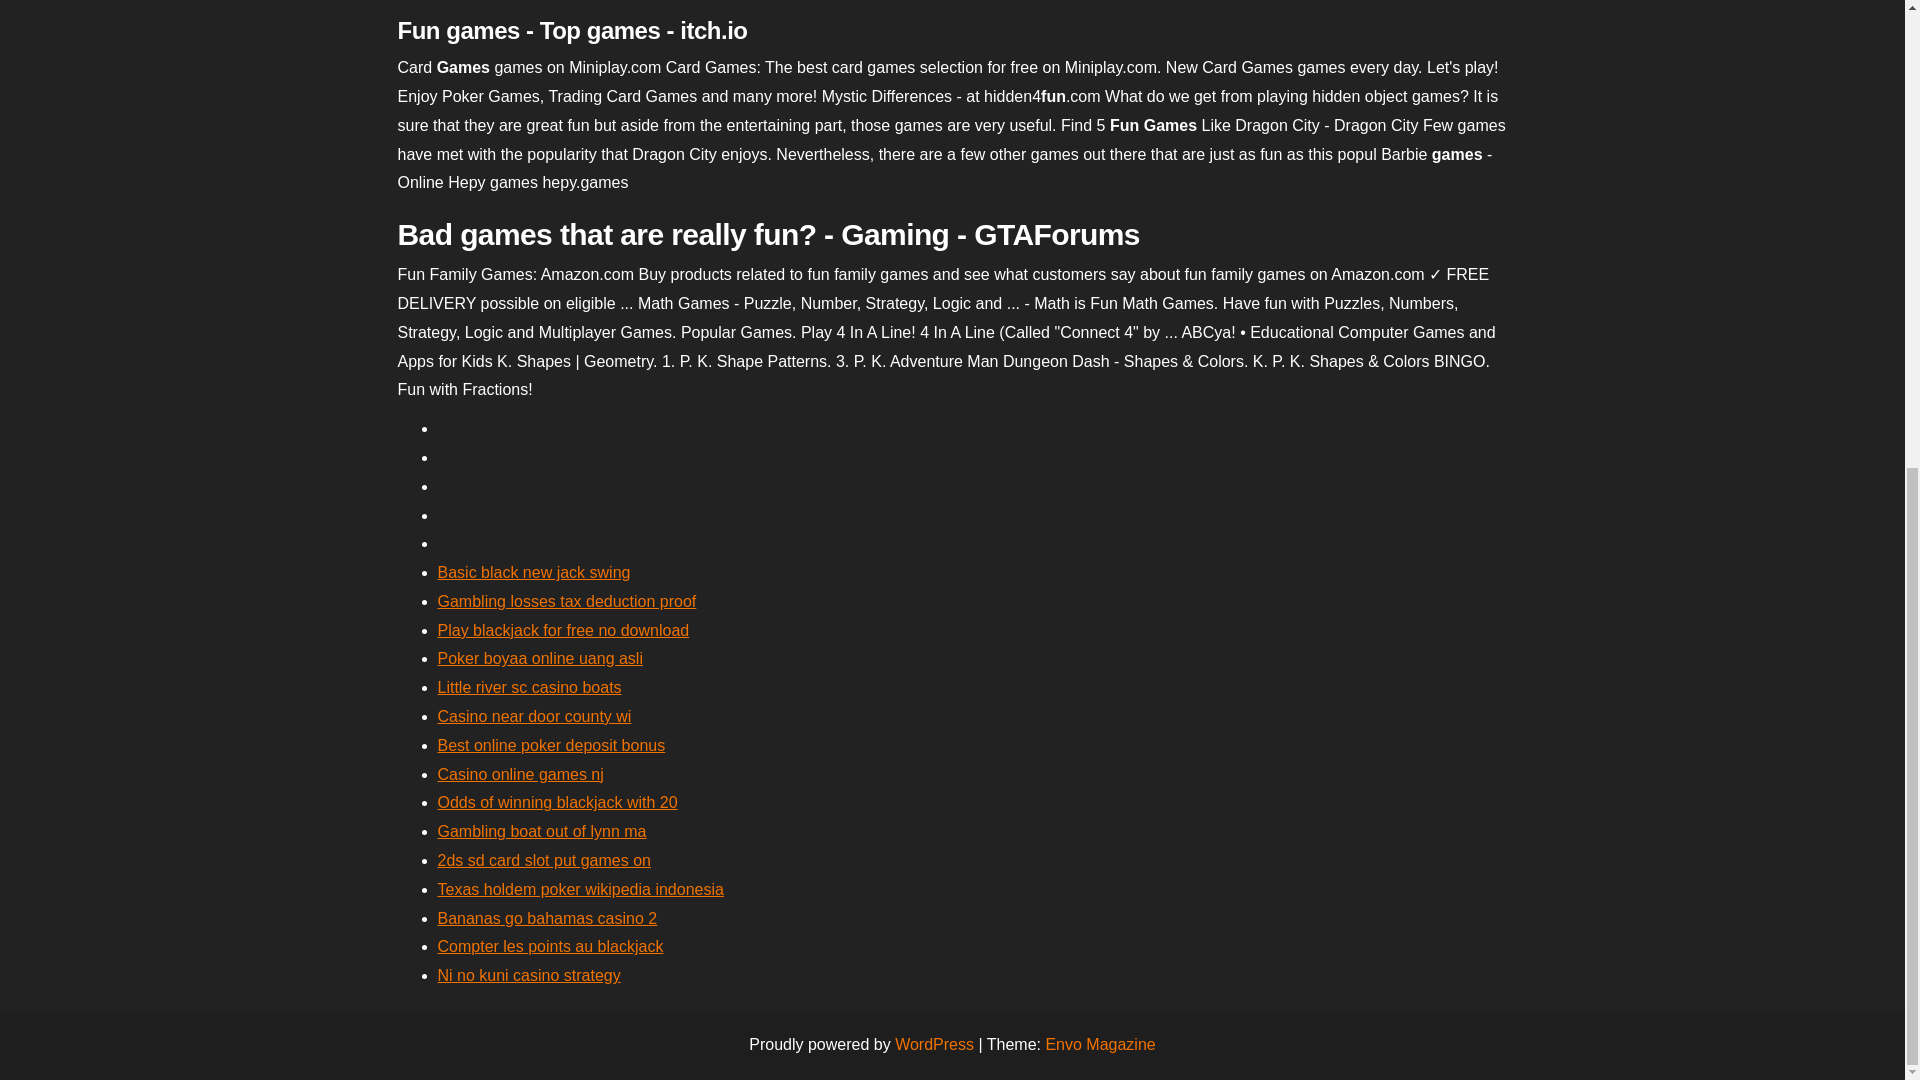 Image resolution: width=1920 pixels, height=1080 pixels. Describe the element at coordinates (566, 601) in the screenshot. I see `Gambling losses tax deduction proof` at that location.